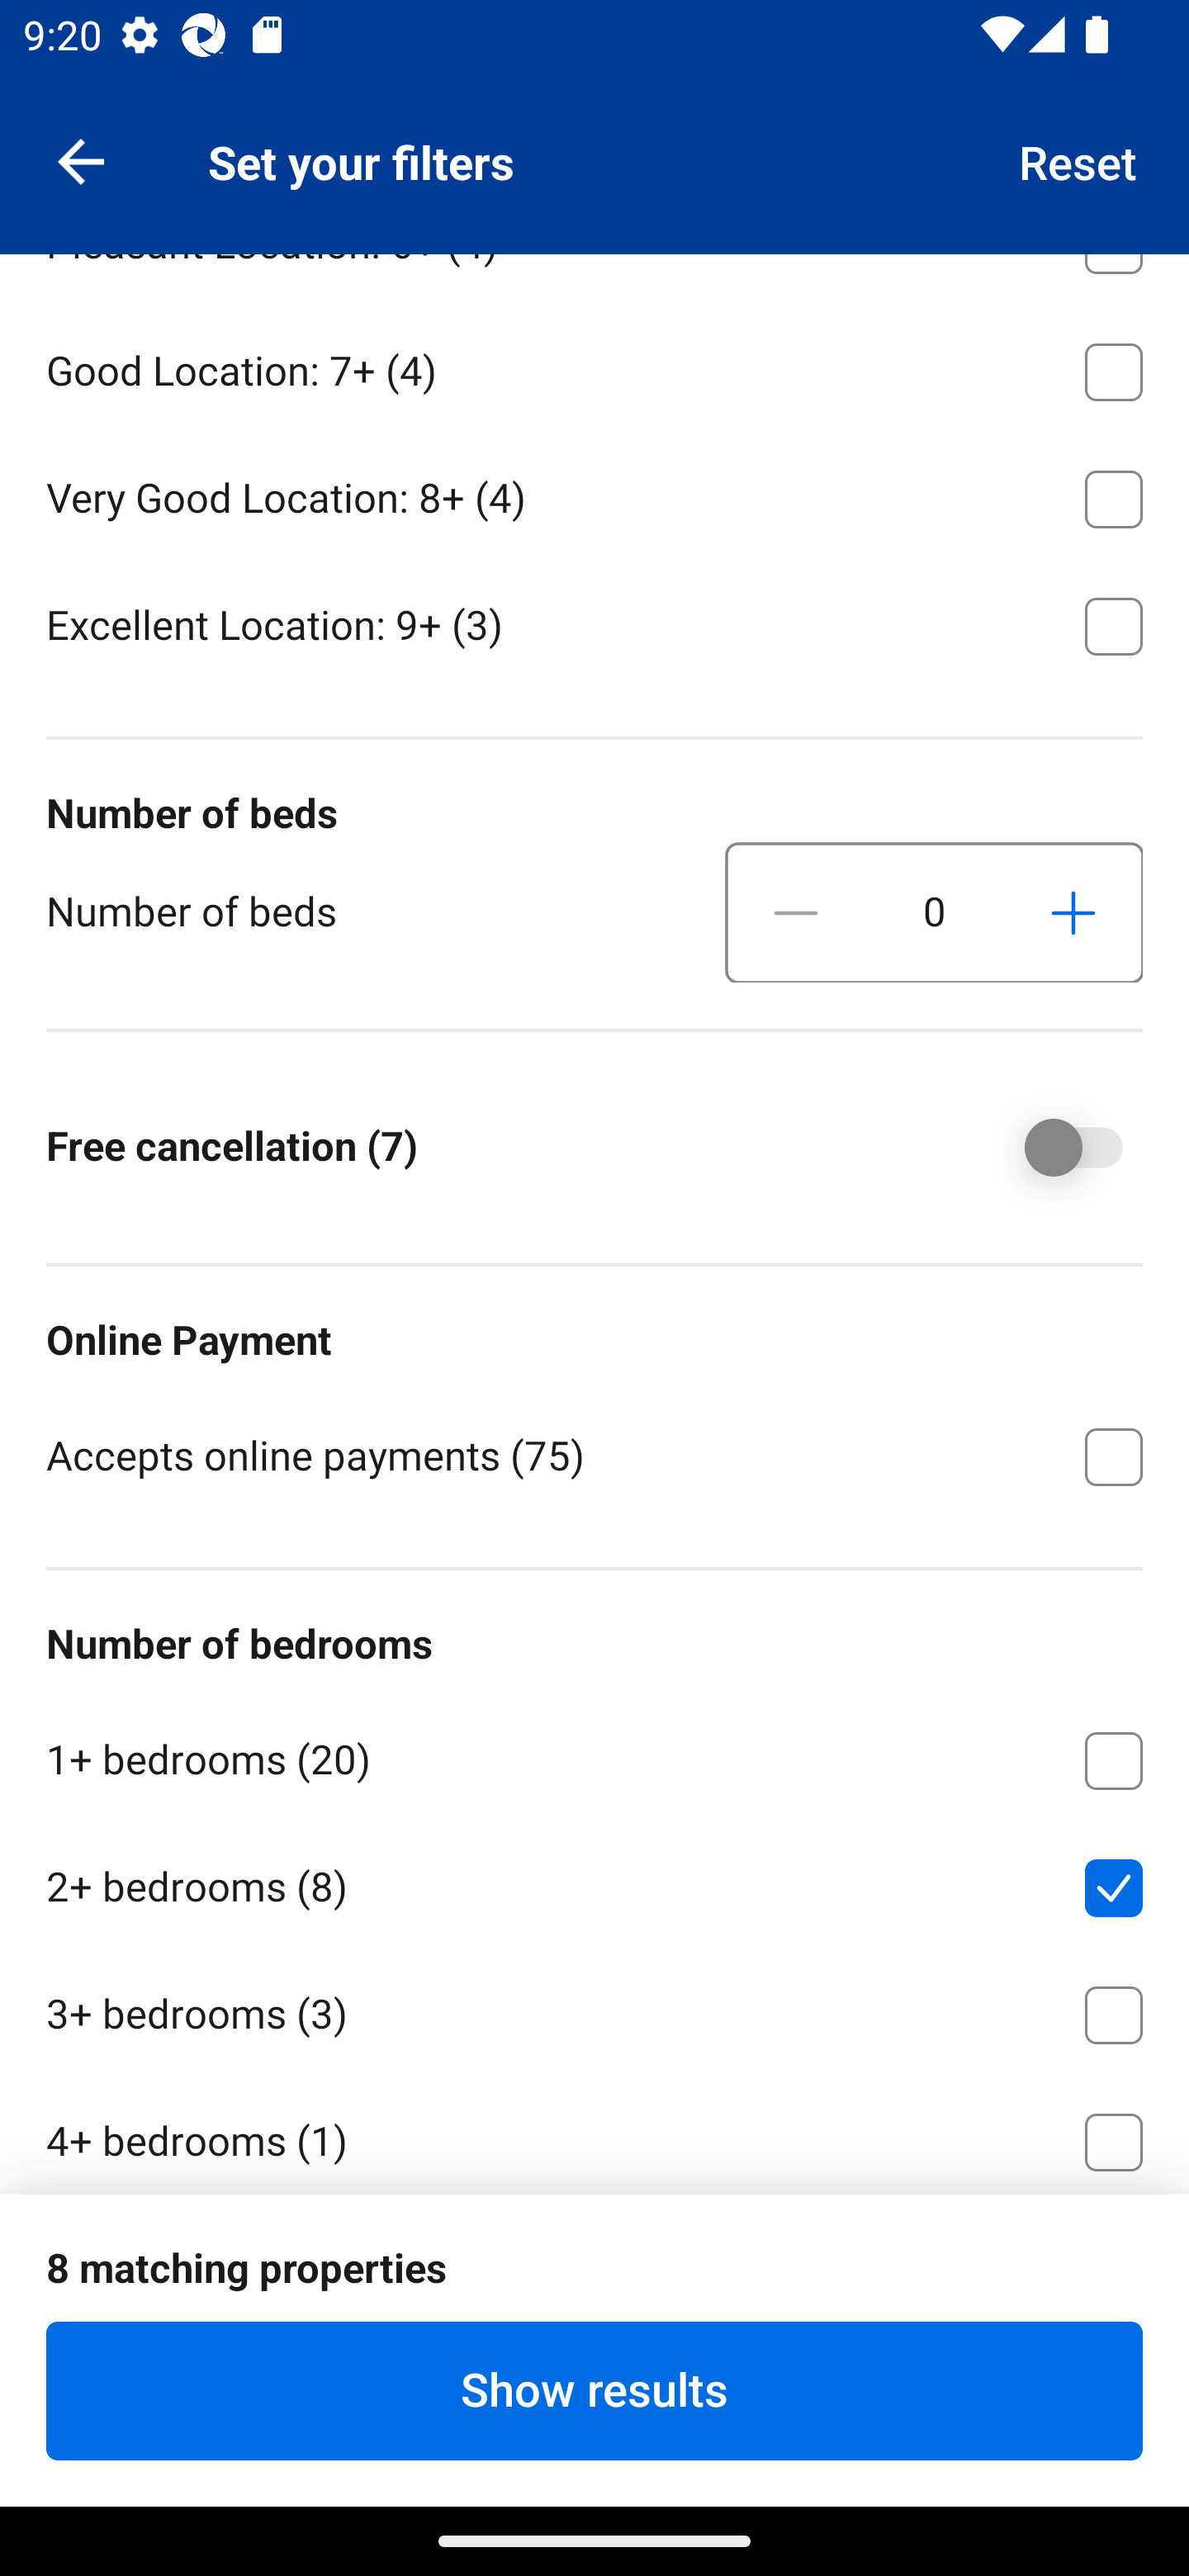 The width and height of the screenshot is (1189, 2576). What do you see at coordinates (594, 623) in the screenshot?
I see `Excellent Location: 9+ ⁦(3)` at bounding box center [594, 623].